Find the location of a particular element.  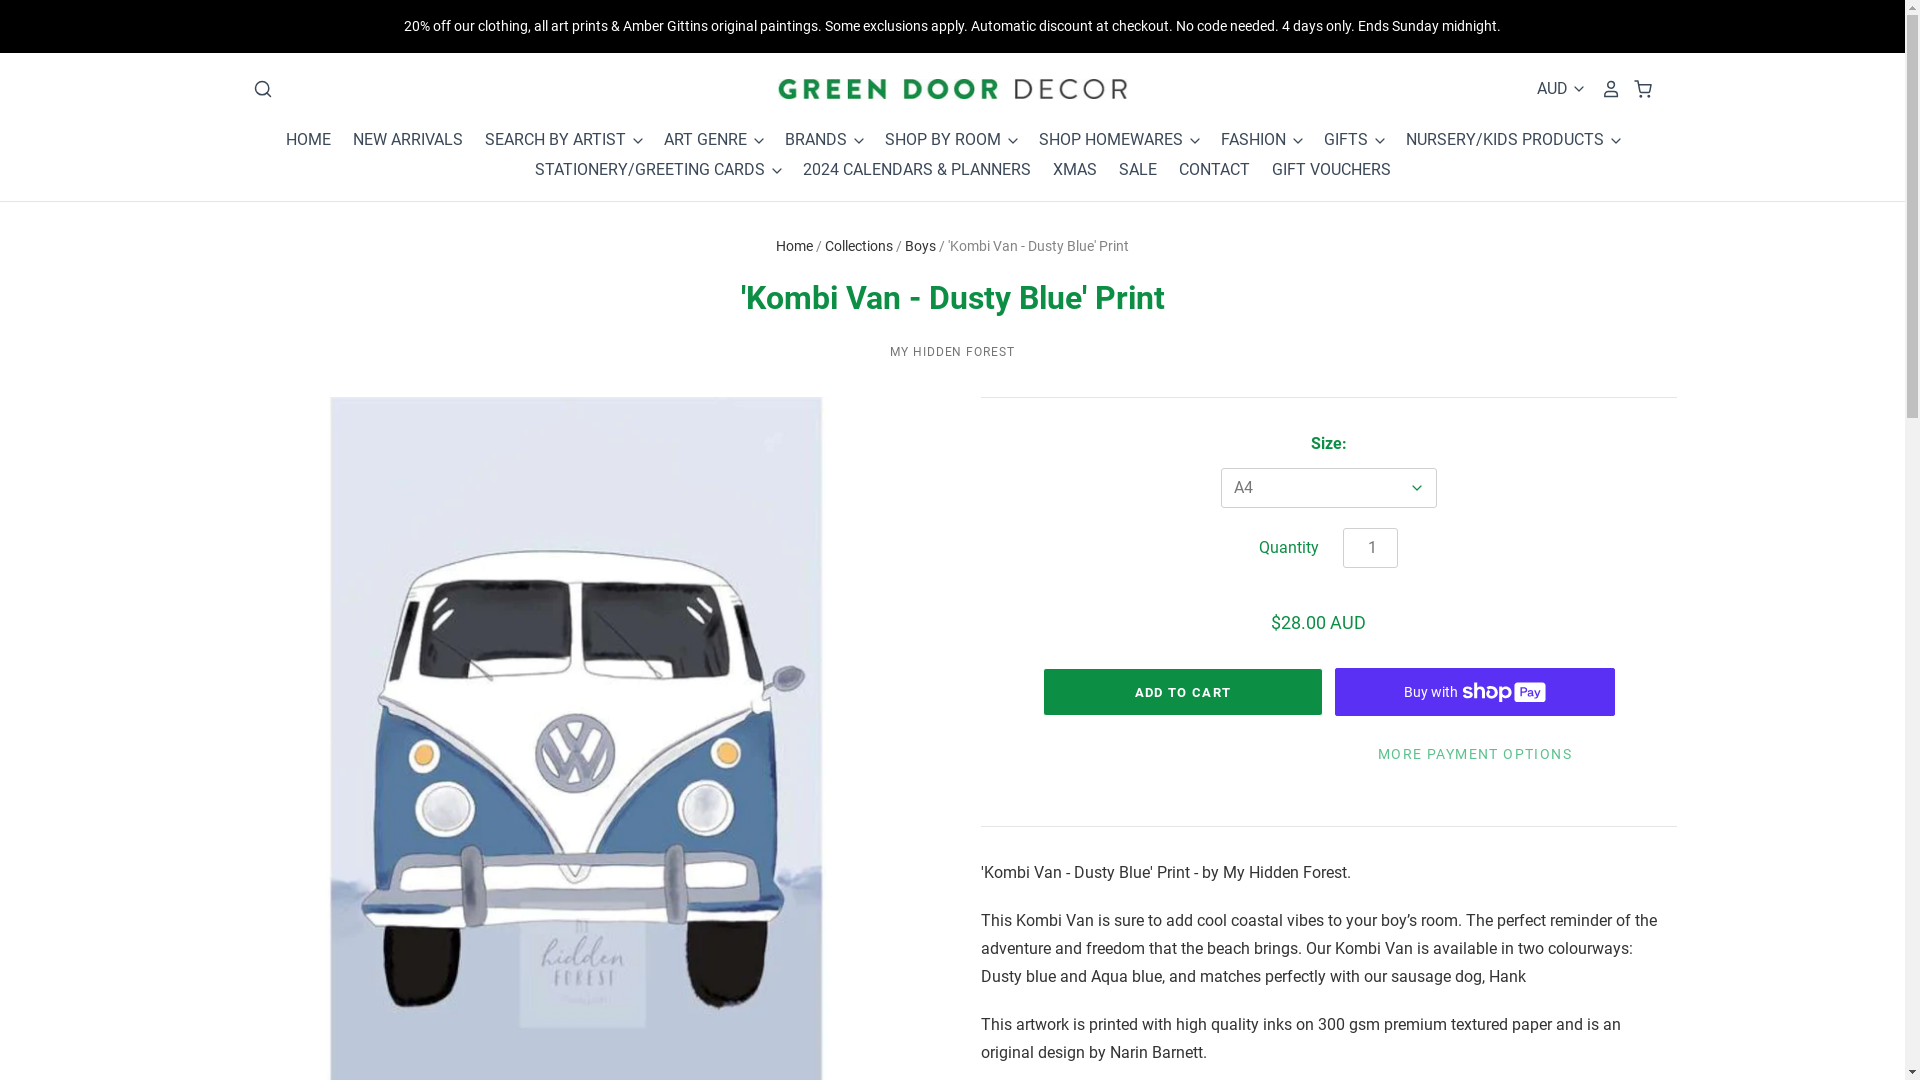

GIFT VOUCHERS is located at coordinates (1320, 170).